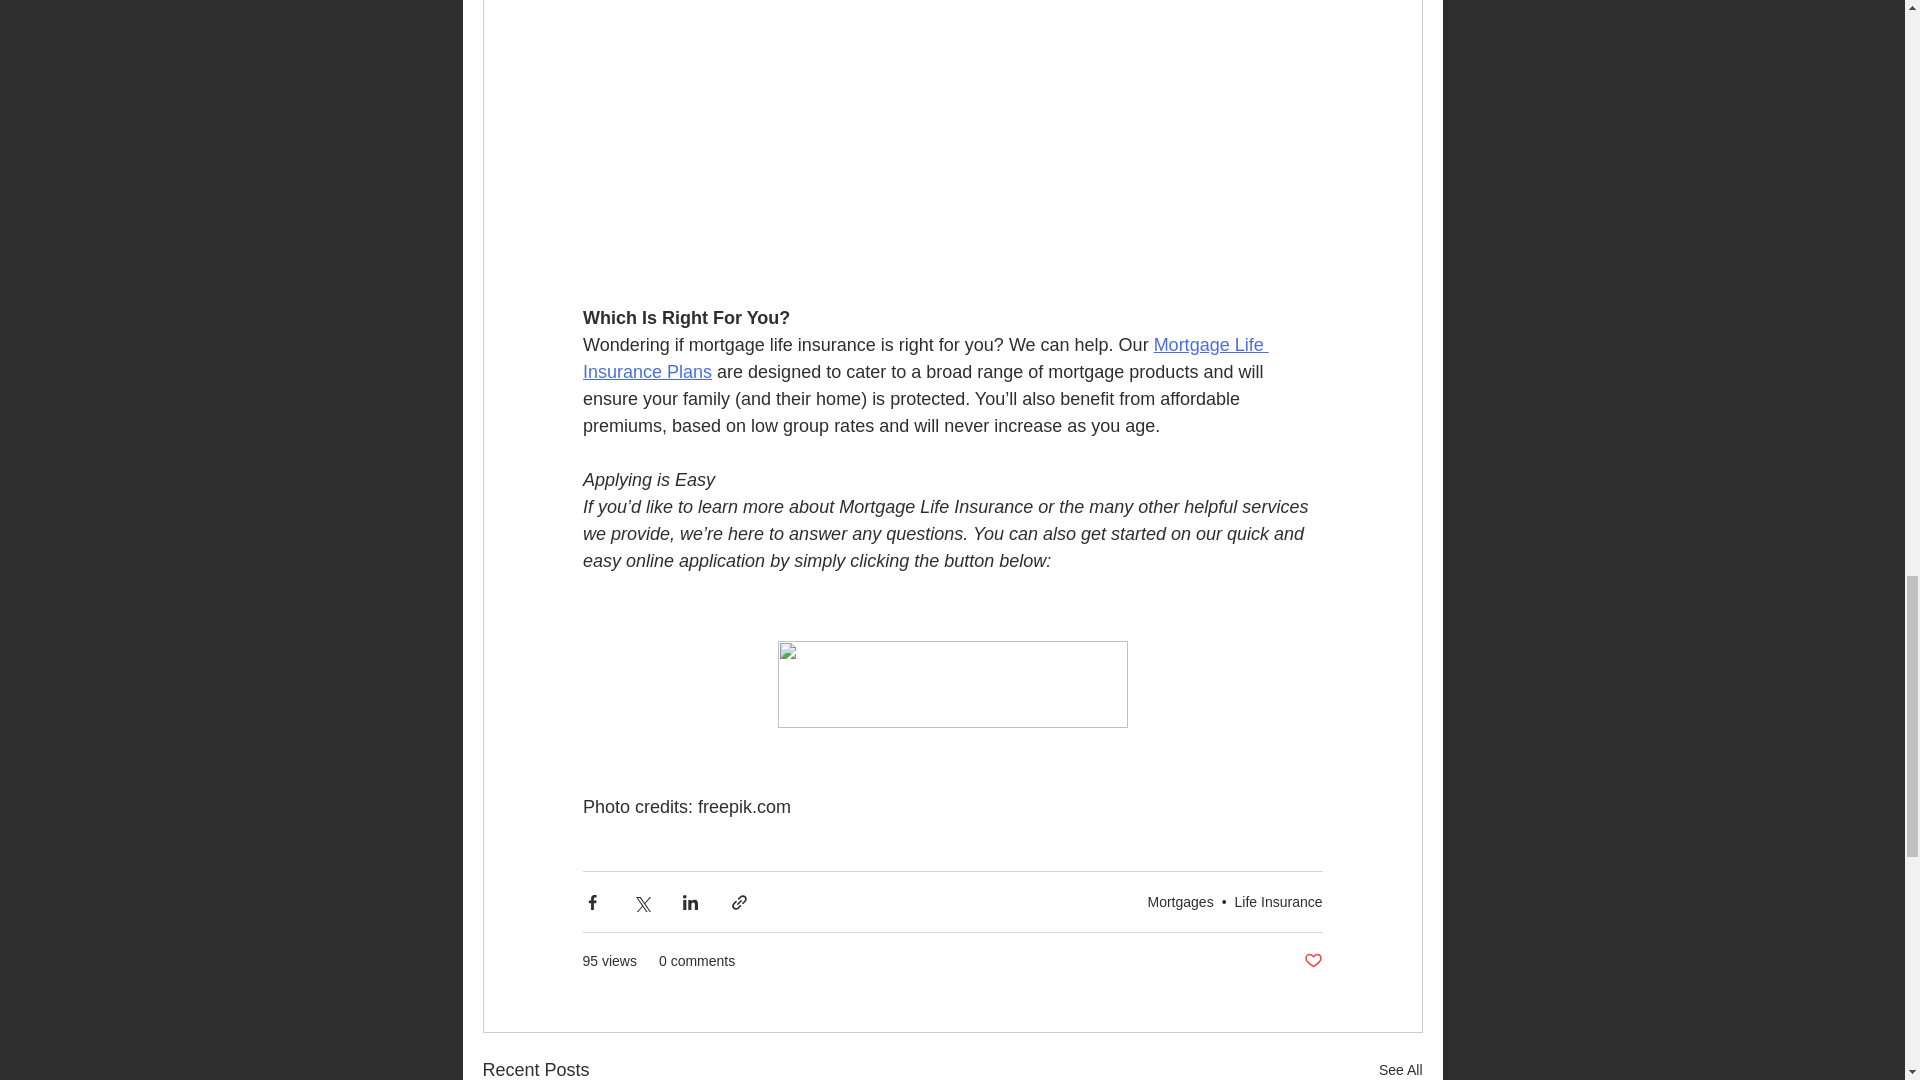 This screenshot has width=1920, height=1080. Describe the element at coordinates (1278, 902) in the screenshot. I see `Life Insurance` at that location.